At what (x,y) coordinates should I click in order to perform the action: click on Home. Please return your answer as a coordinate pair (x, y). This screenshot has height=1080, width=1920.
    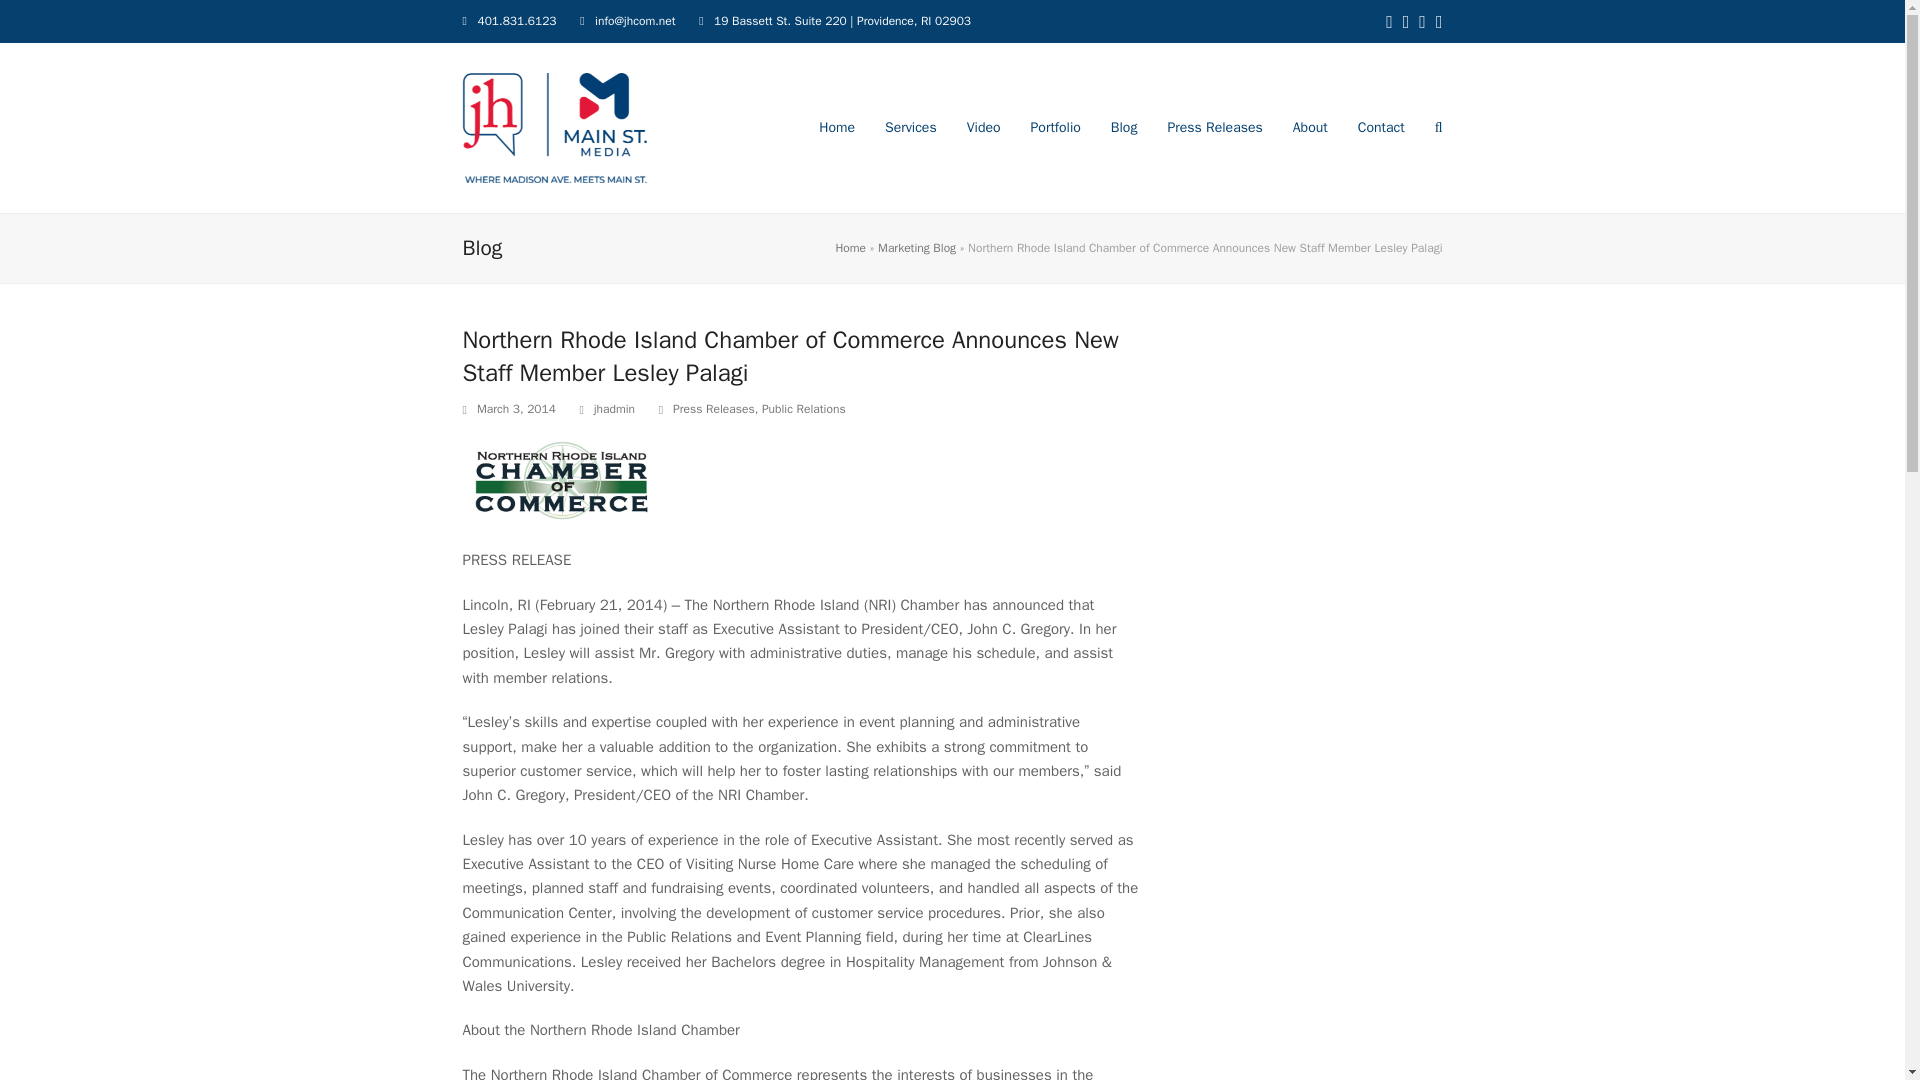
    Looking at the image, I should click on (836, 128).